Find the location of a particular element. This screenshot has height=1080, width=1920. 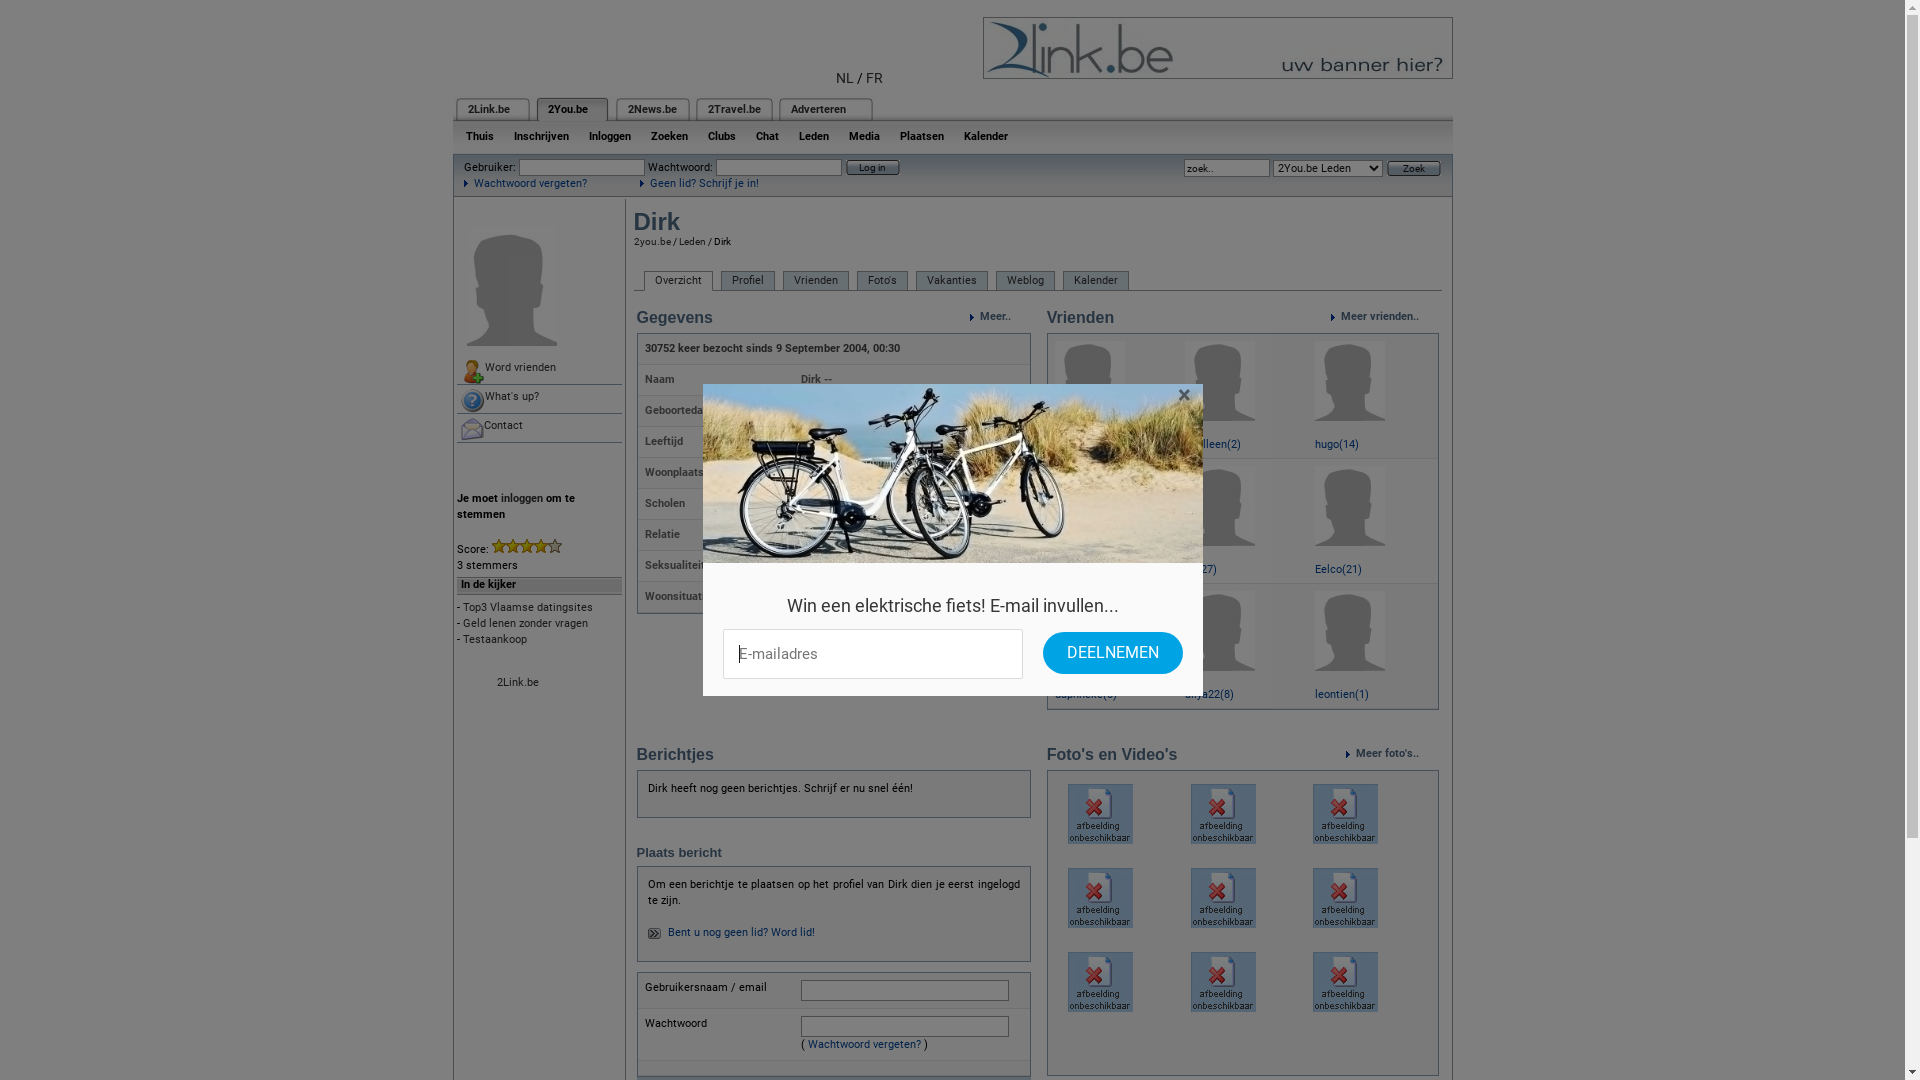

inloggen is located at coordinates (521, 498).